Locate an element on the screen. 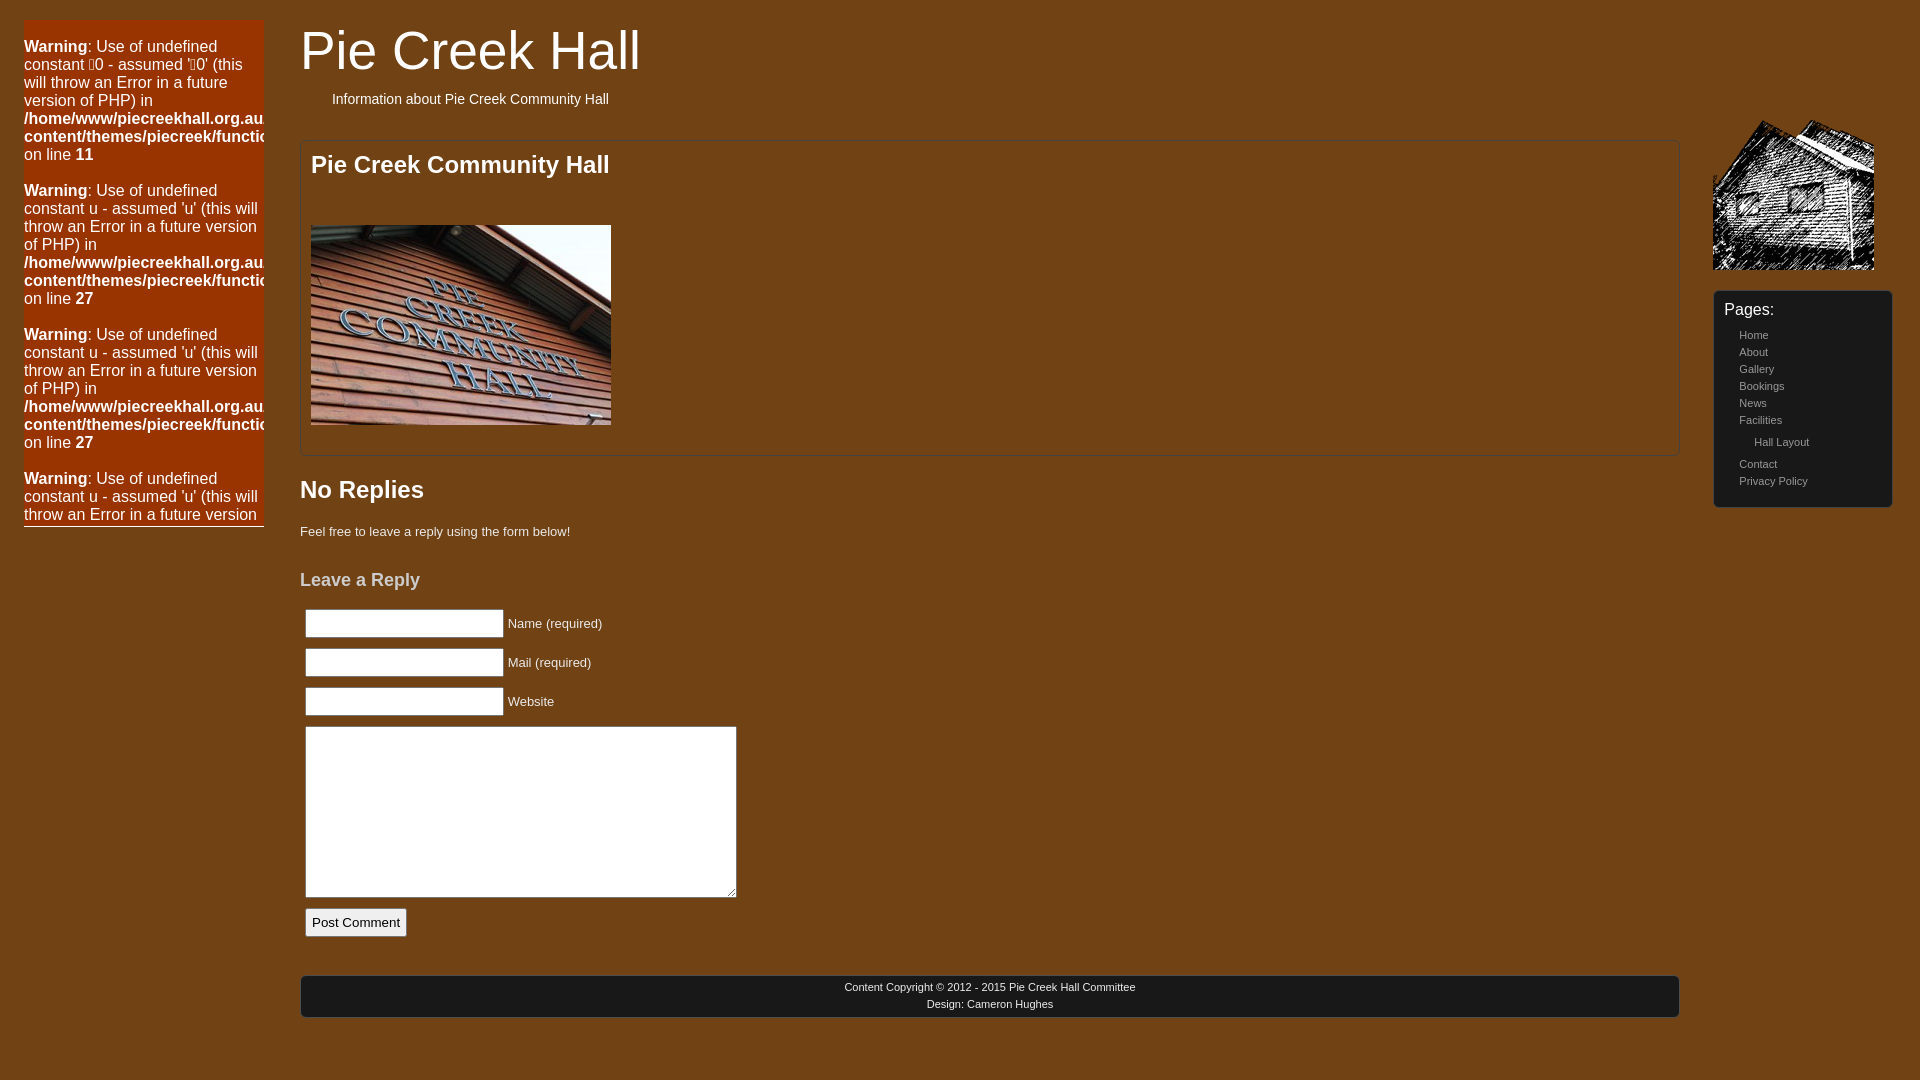 This screenshot has width=1920, height=1080. Contact is located at coordinates (1758, 464).